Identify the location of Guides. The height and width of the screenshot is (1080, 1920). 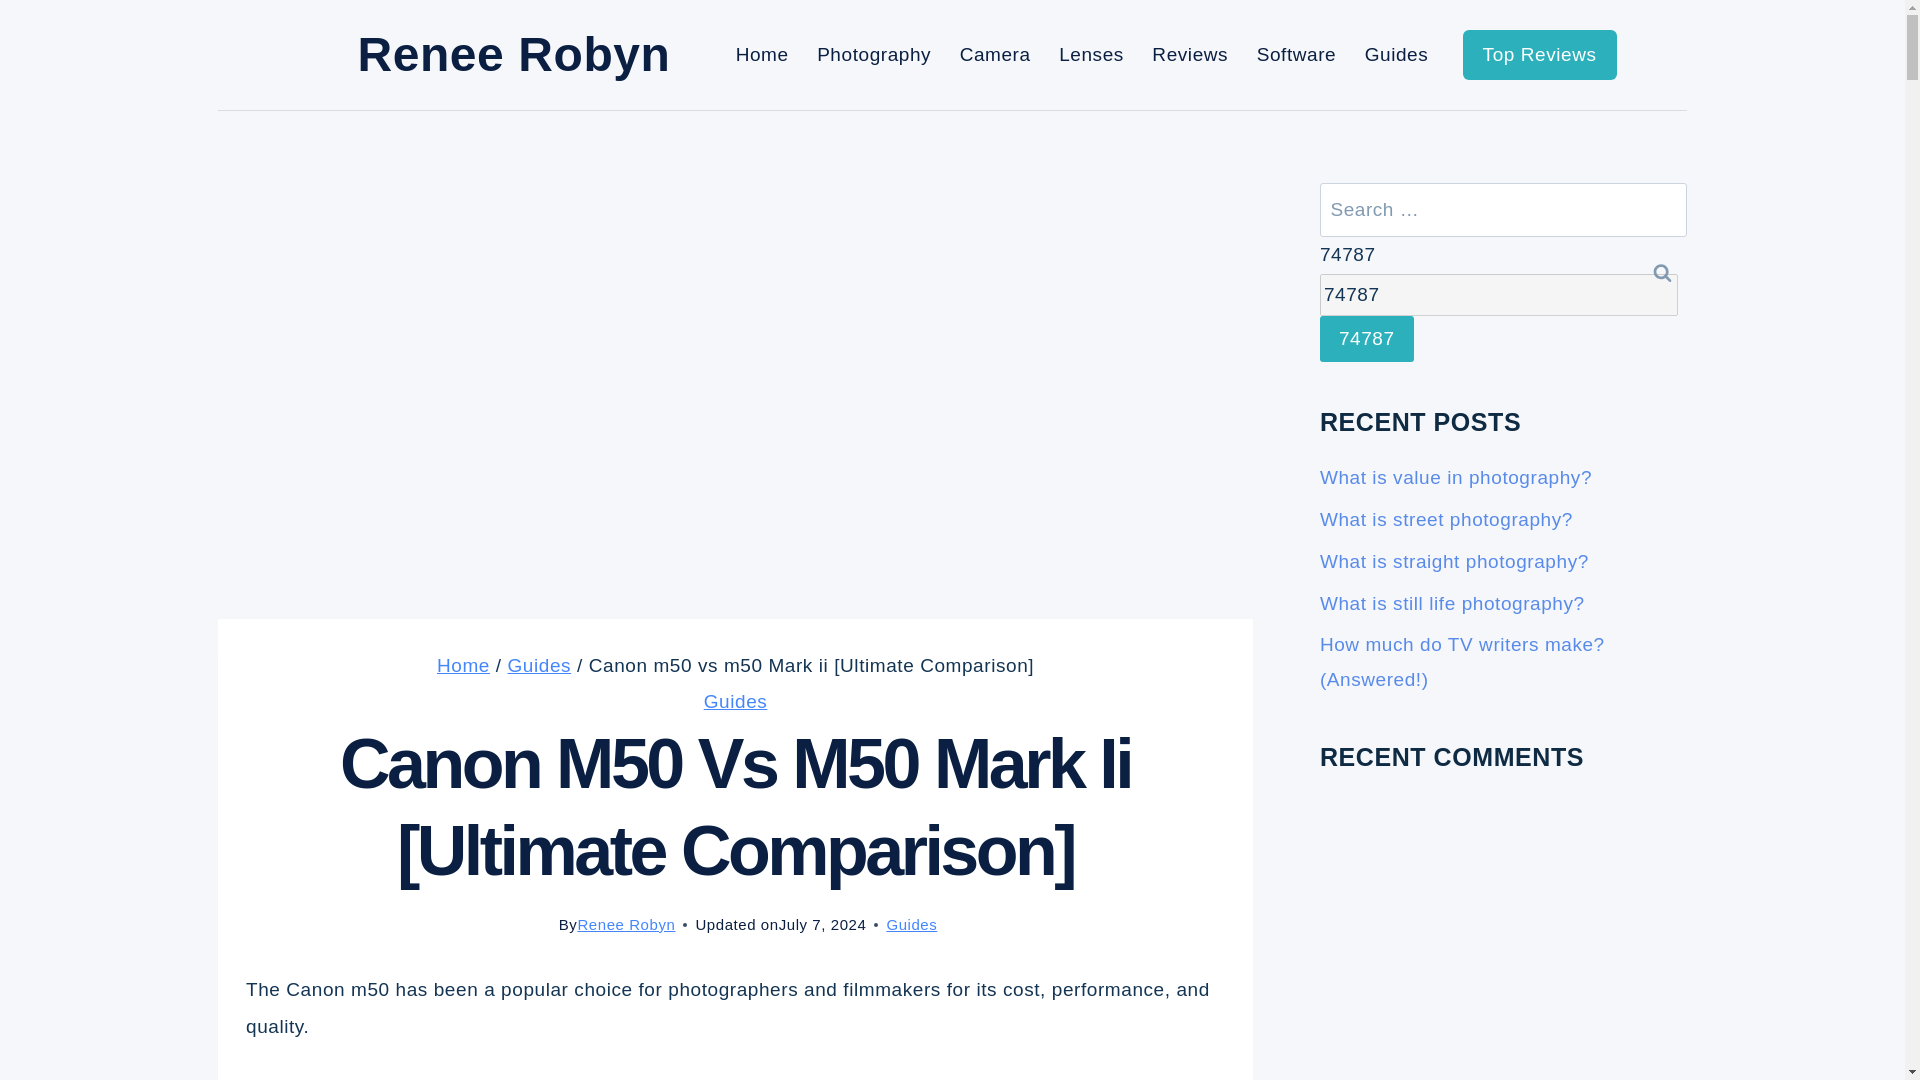
(540, 665).